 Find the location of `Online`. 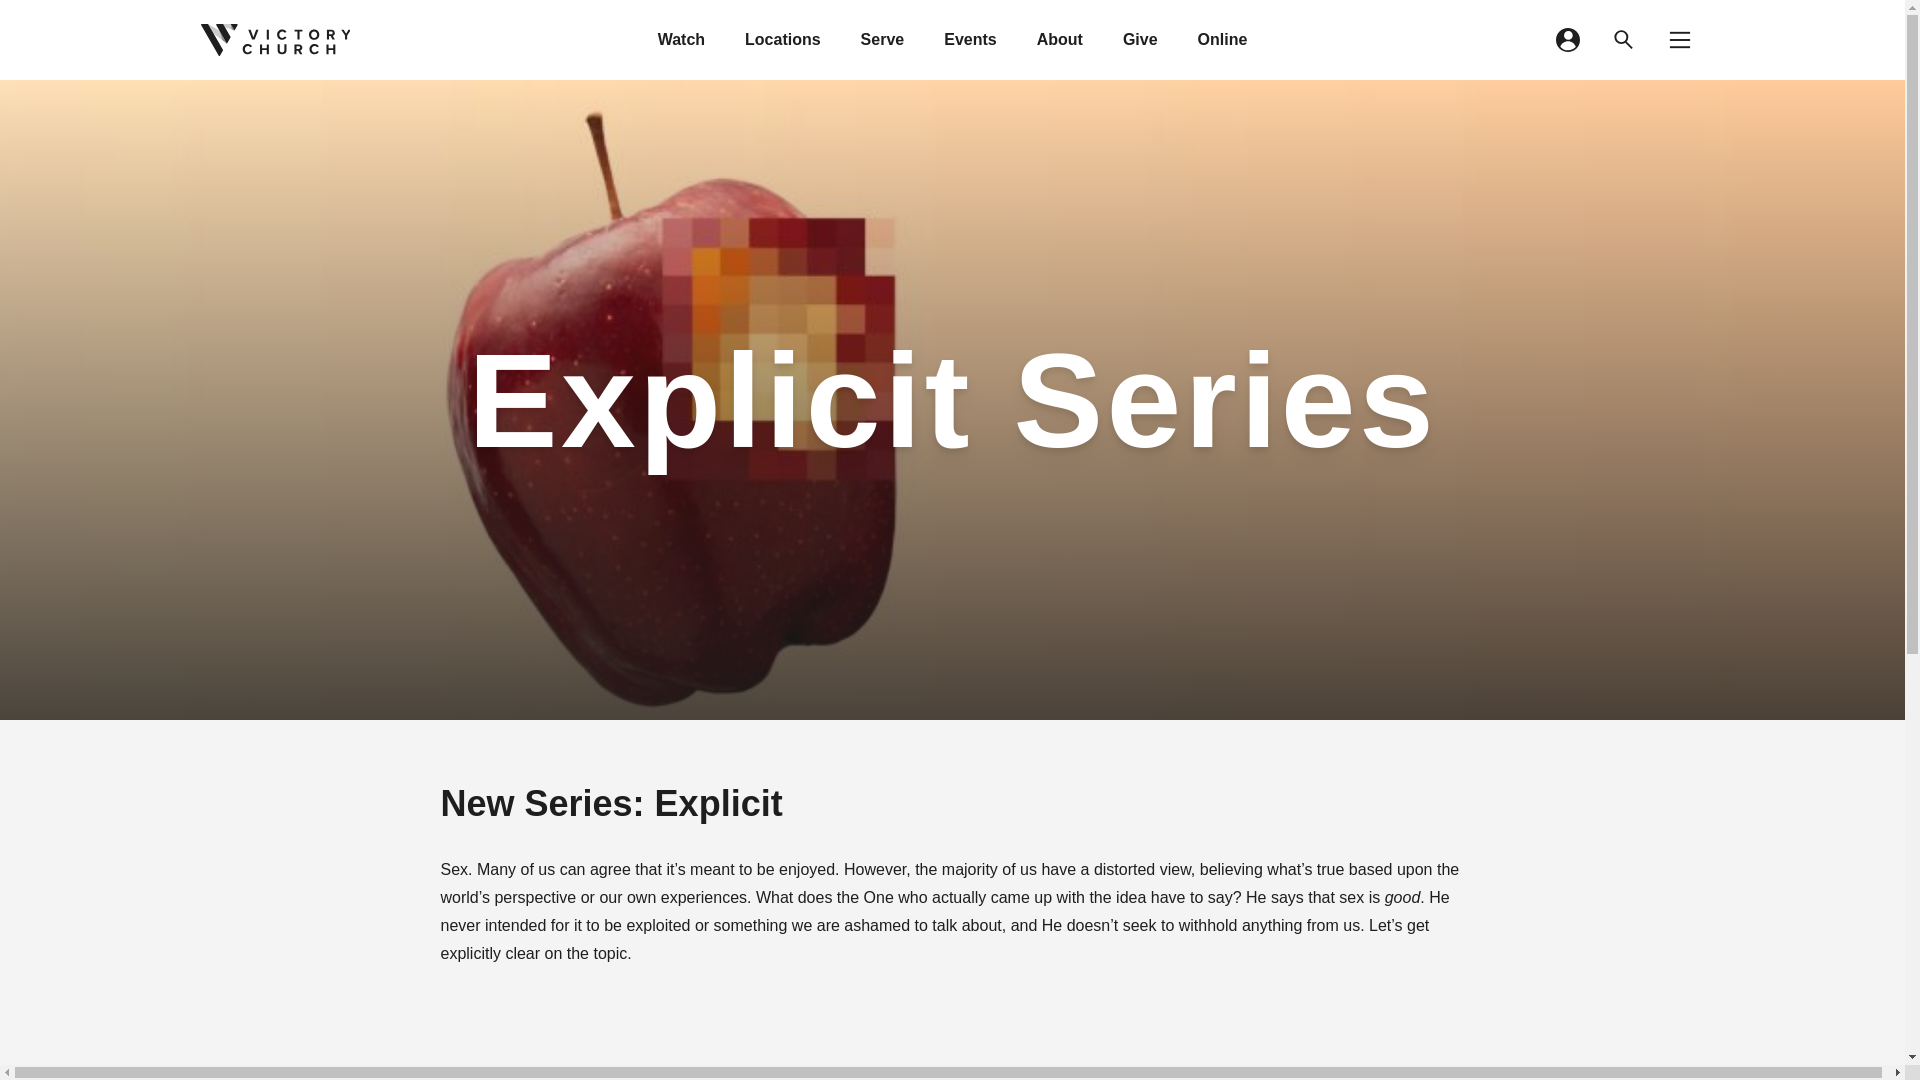

Online is located at coordinates (1222, 40).